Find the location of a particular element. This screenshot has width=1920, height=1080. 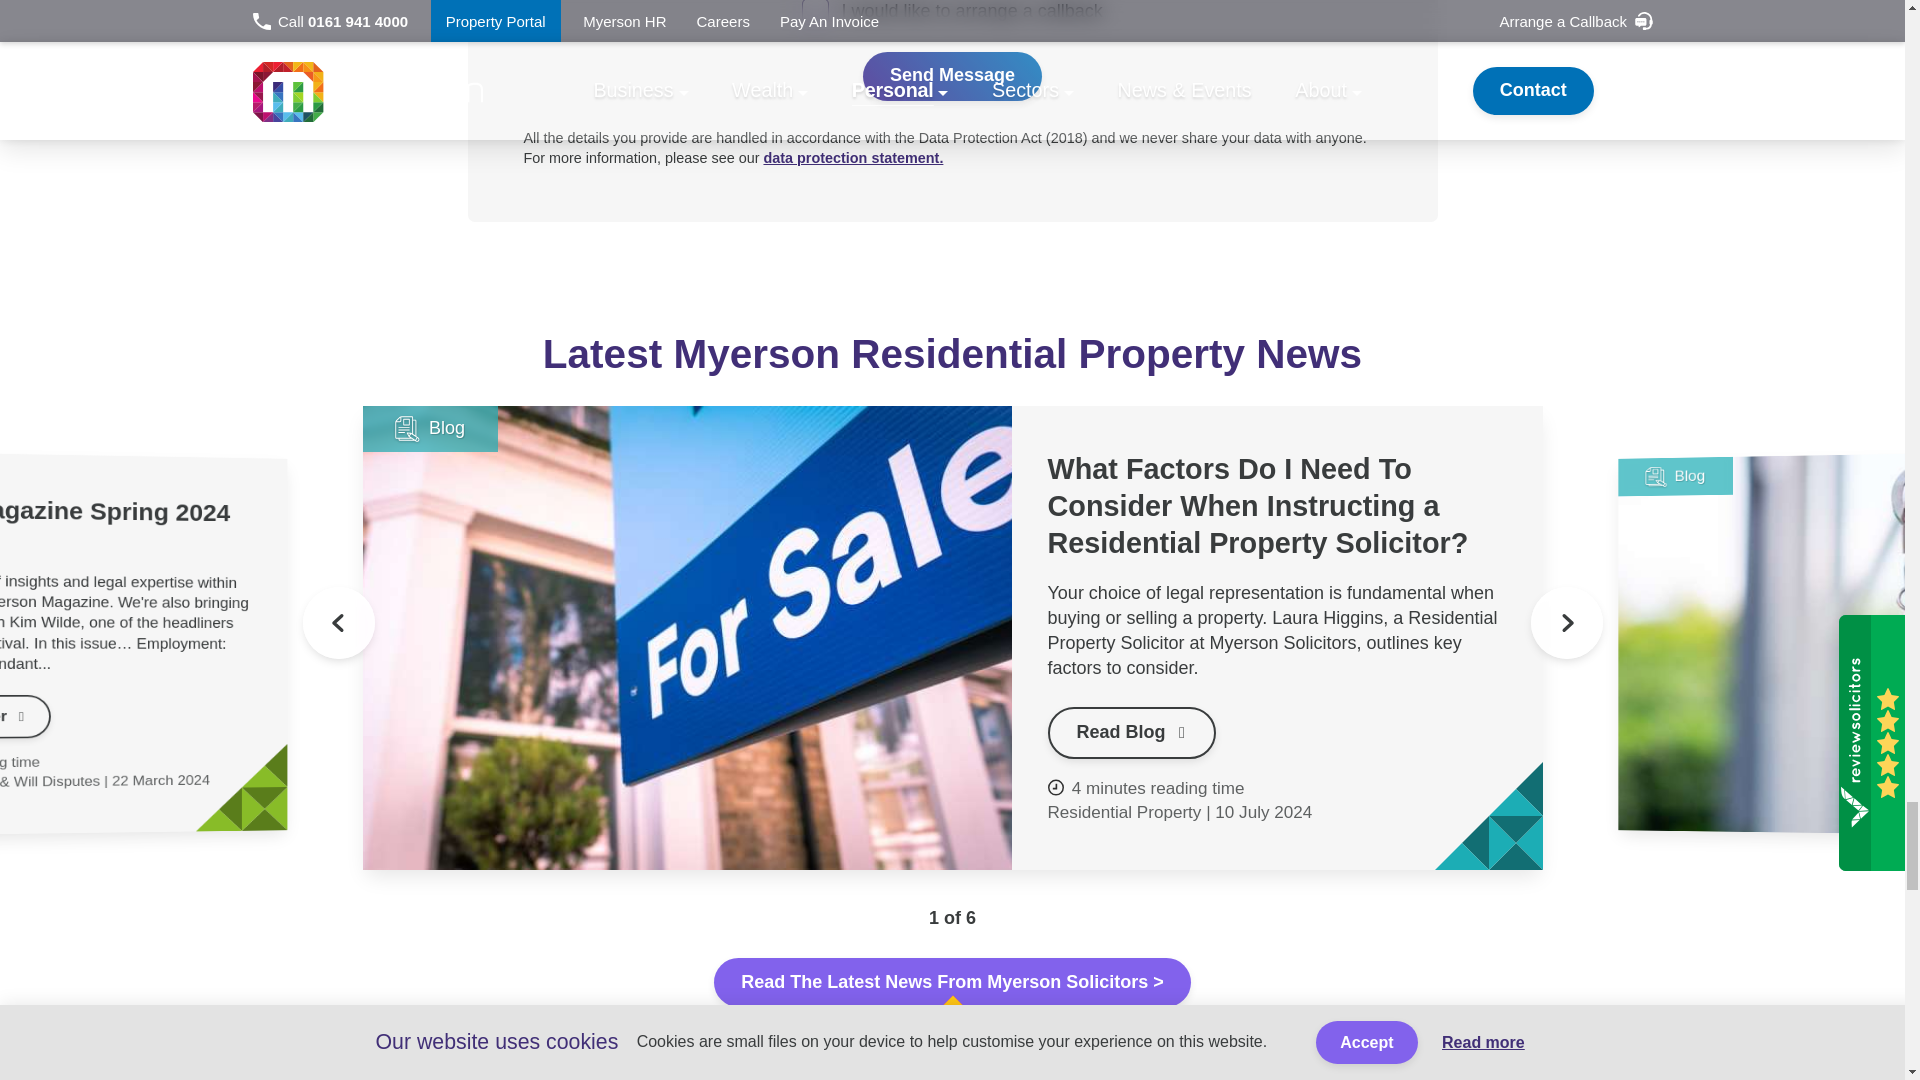

1 is located at coordinates (816, 12).